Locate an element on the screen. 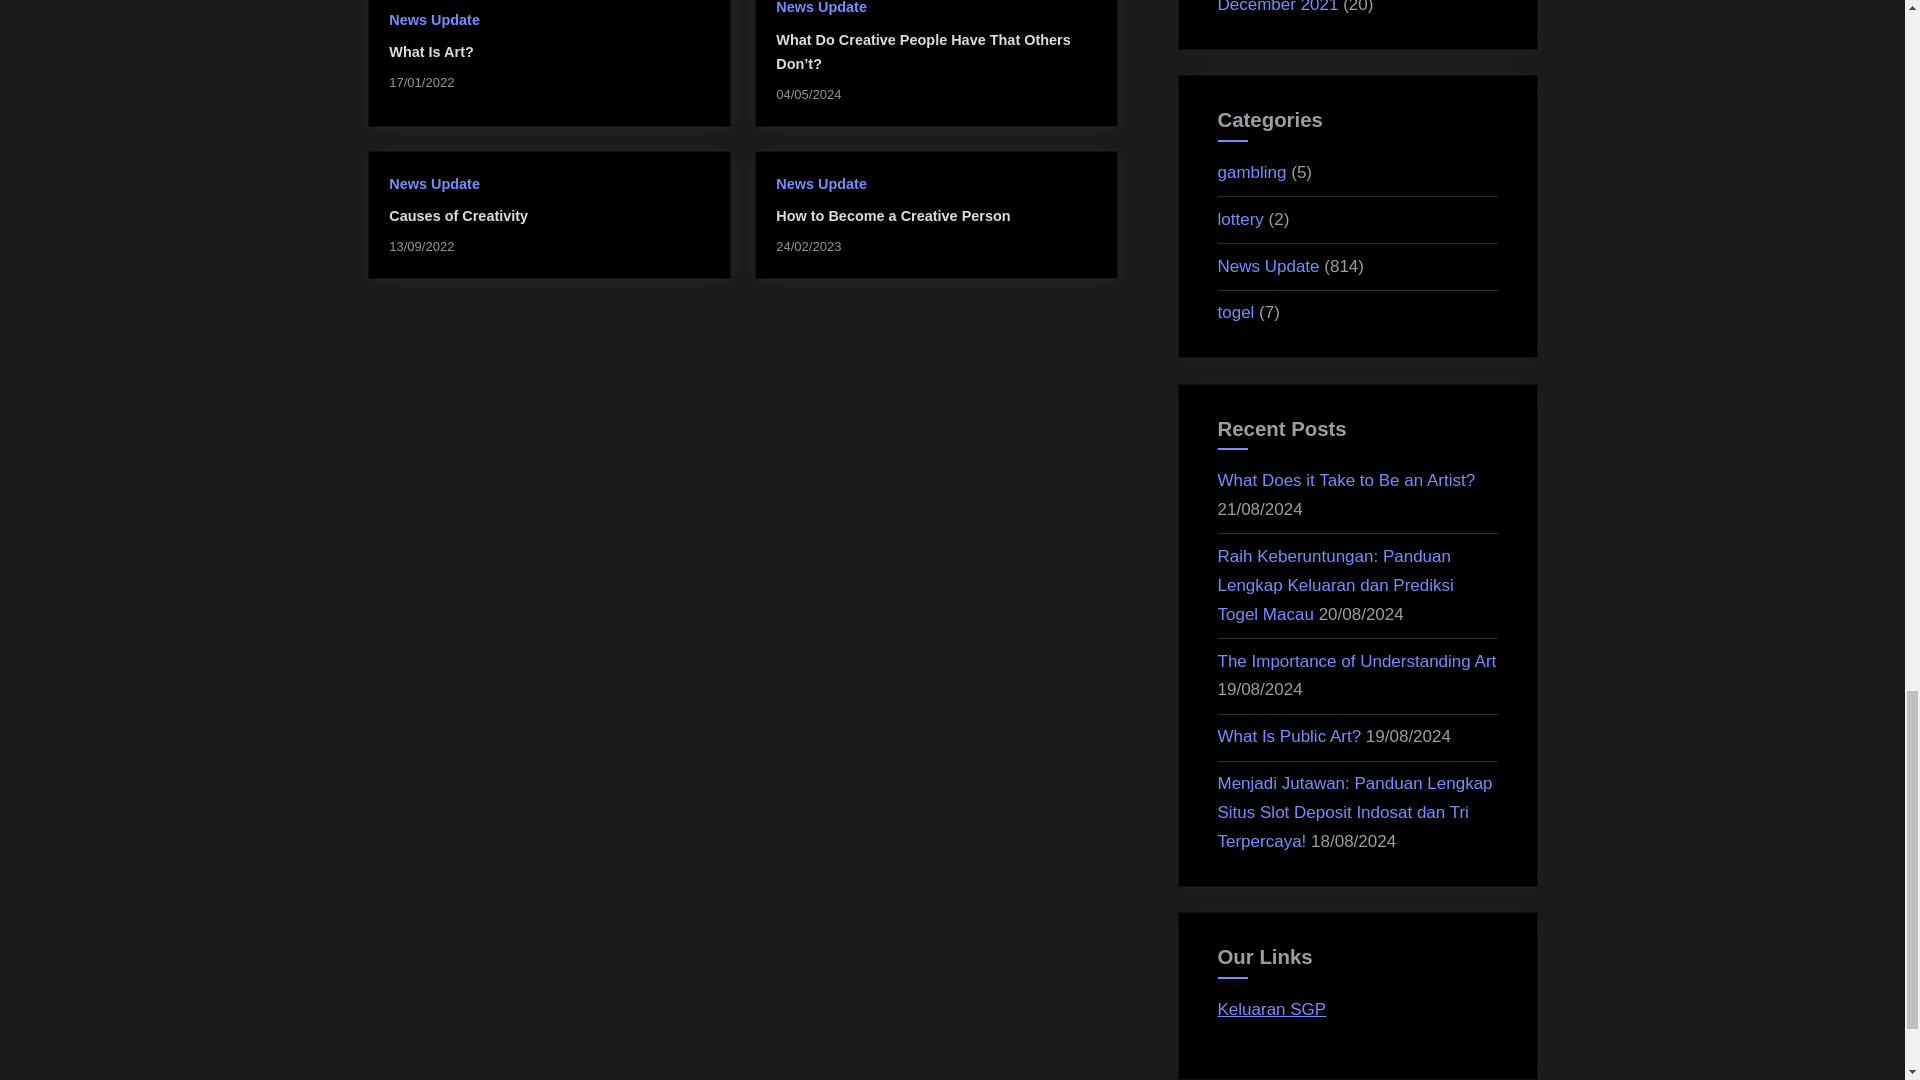 The height and width of the screenshot is (1080, 1920). News Update is located at coordinates (821, 184).